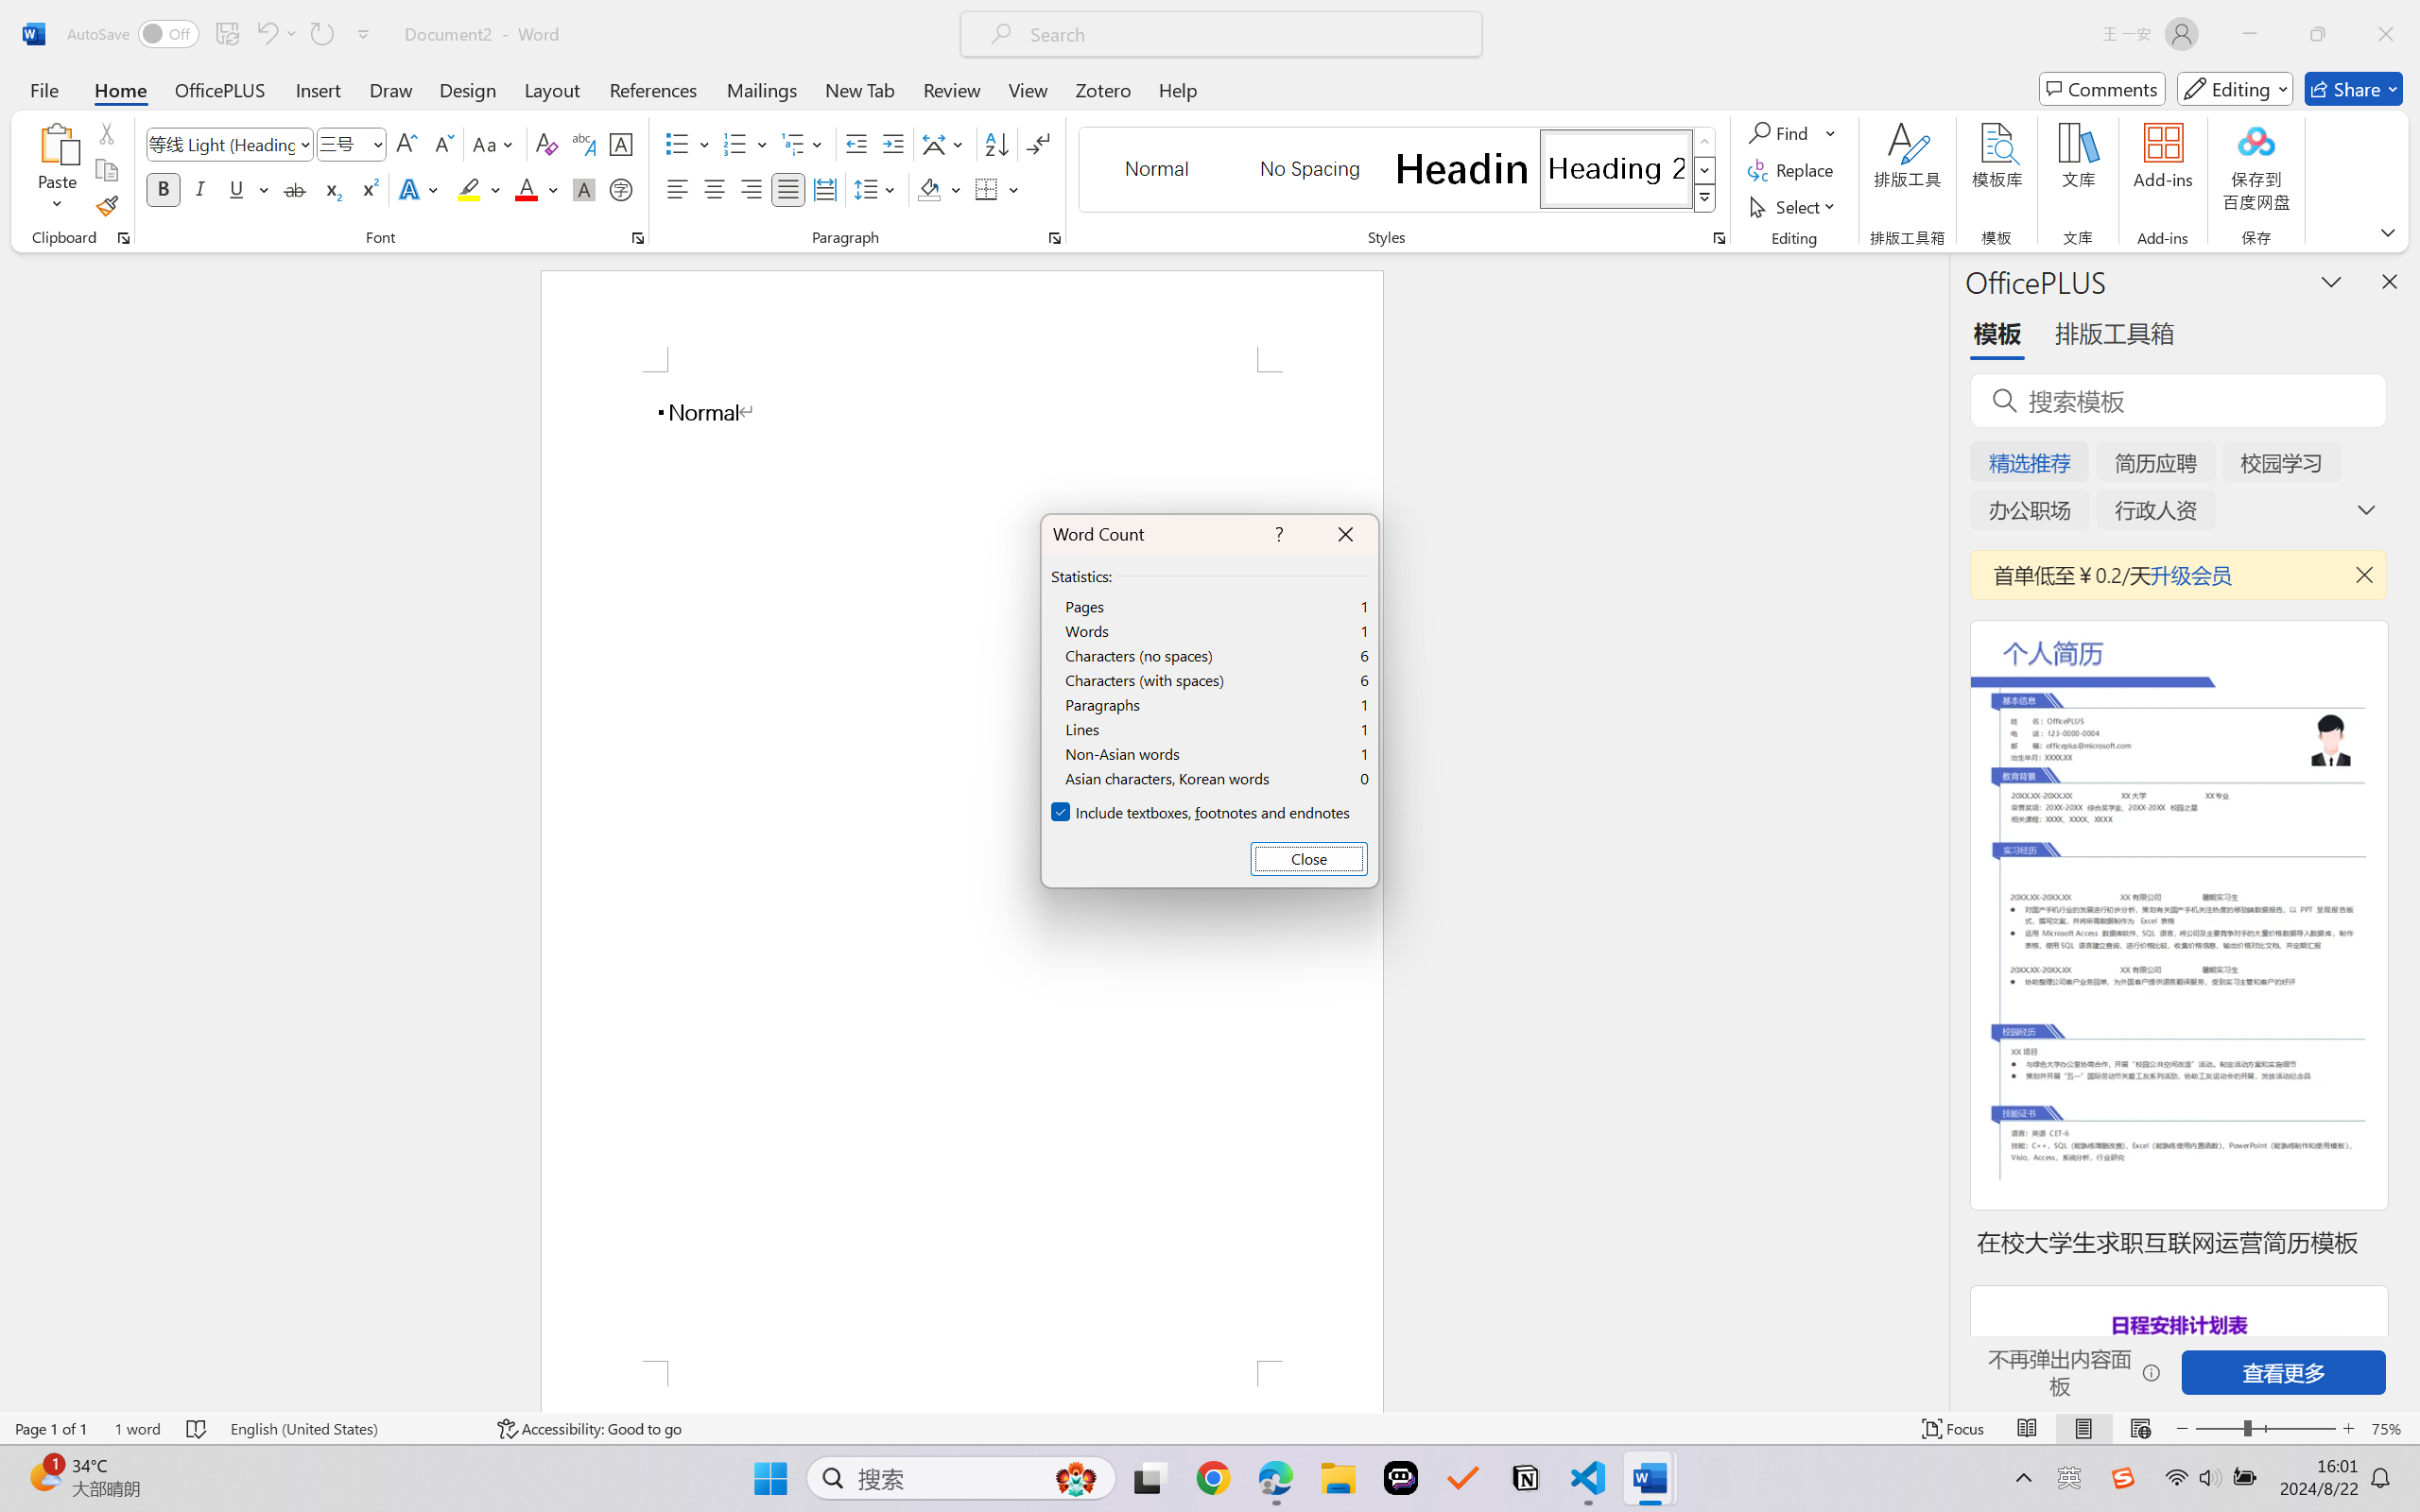 Image resolution: width=2420 pixels, height=1512 pixels. Describe the element at coordinates (860, 89) in the screenshot. I see `New Tab` at that location.